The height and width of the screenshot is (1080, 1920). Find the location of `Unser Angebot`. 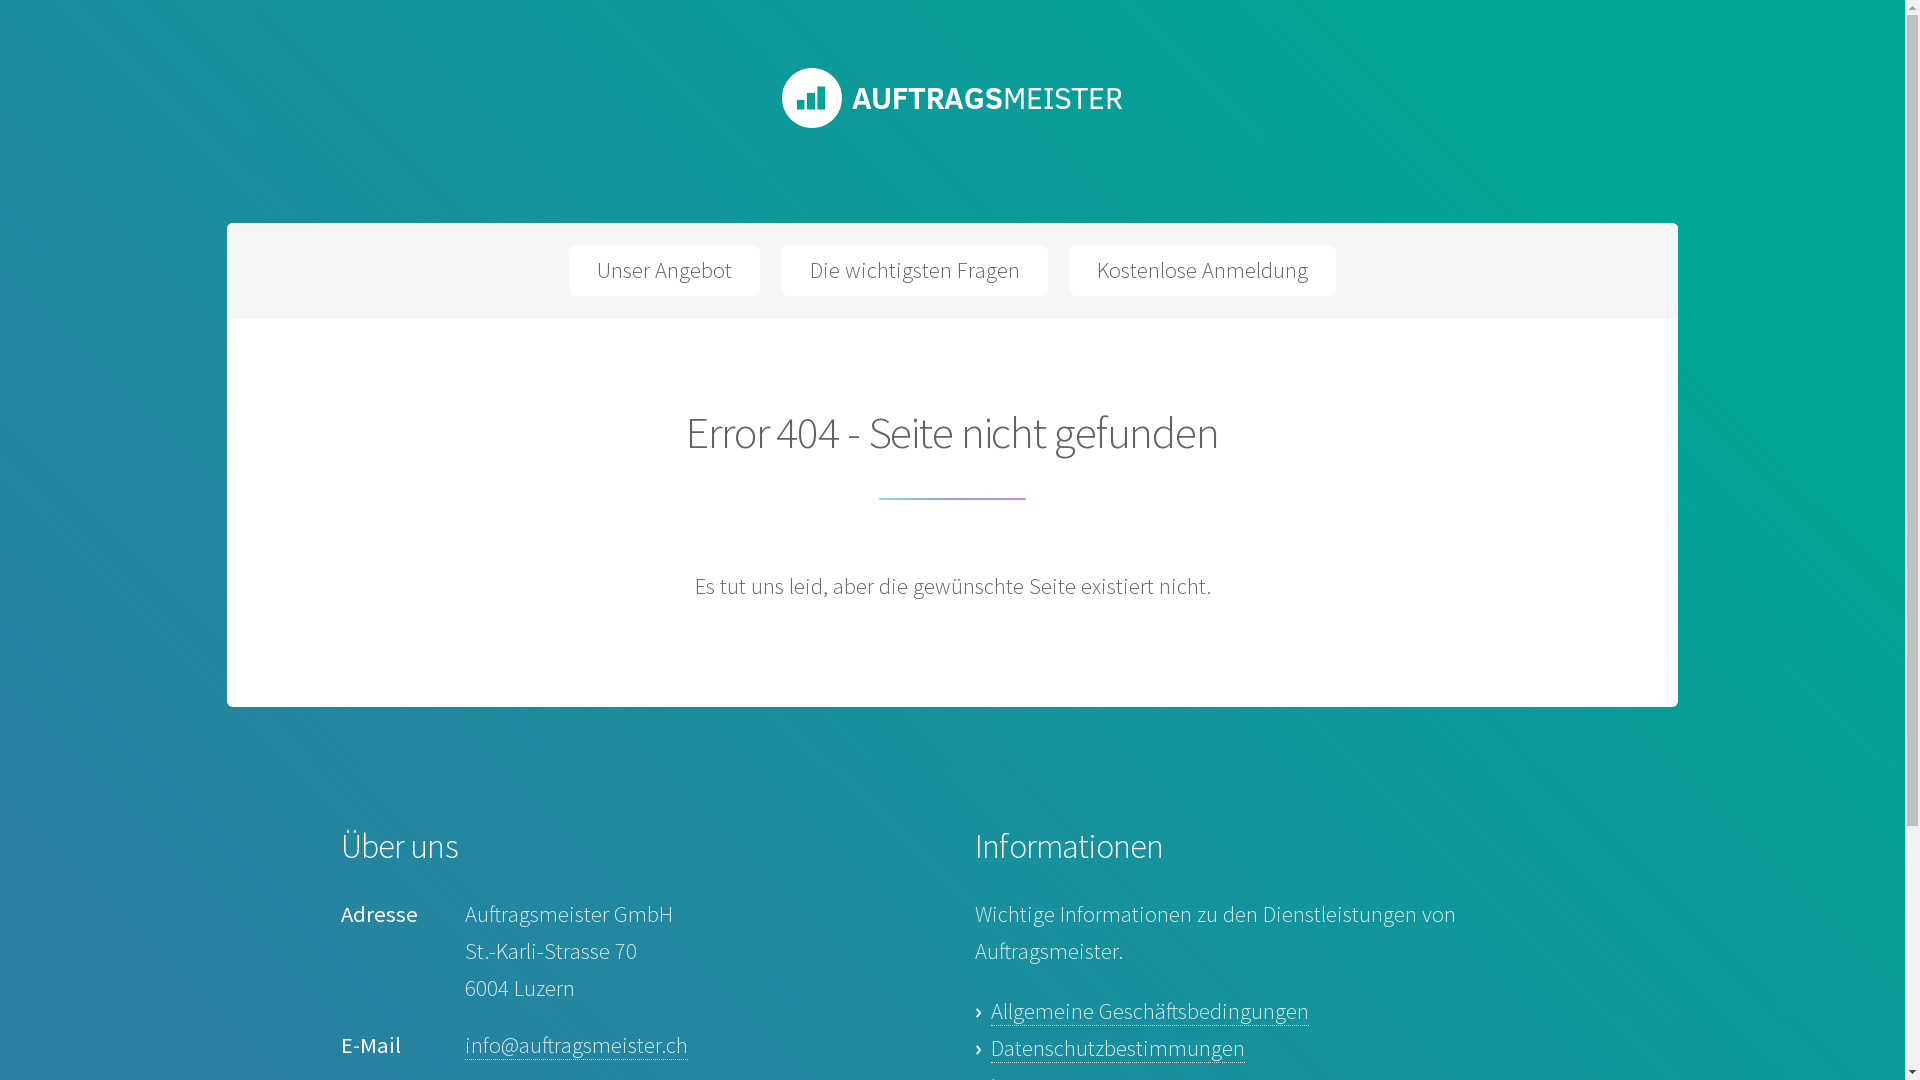

Unser Angebot is located at coordinates (665, 270).